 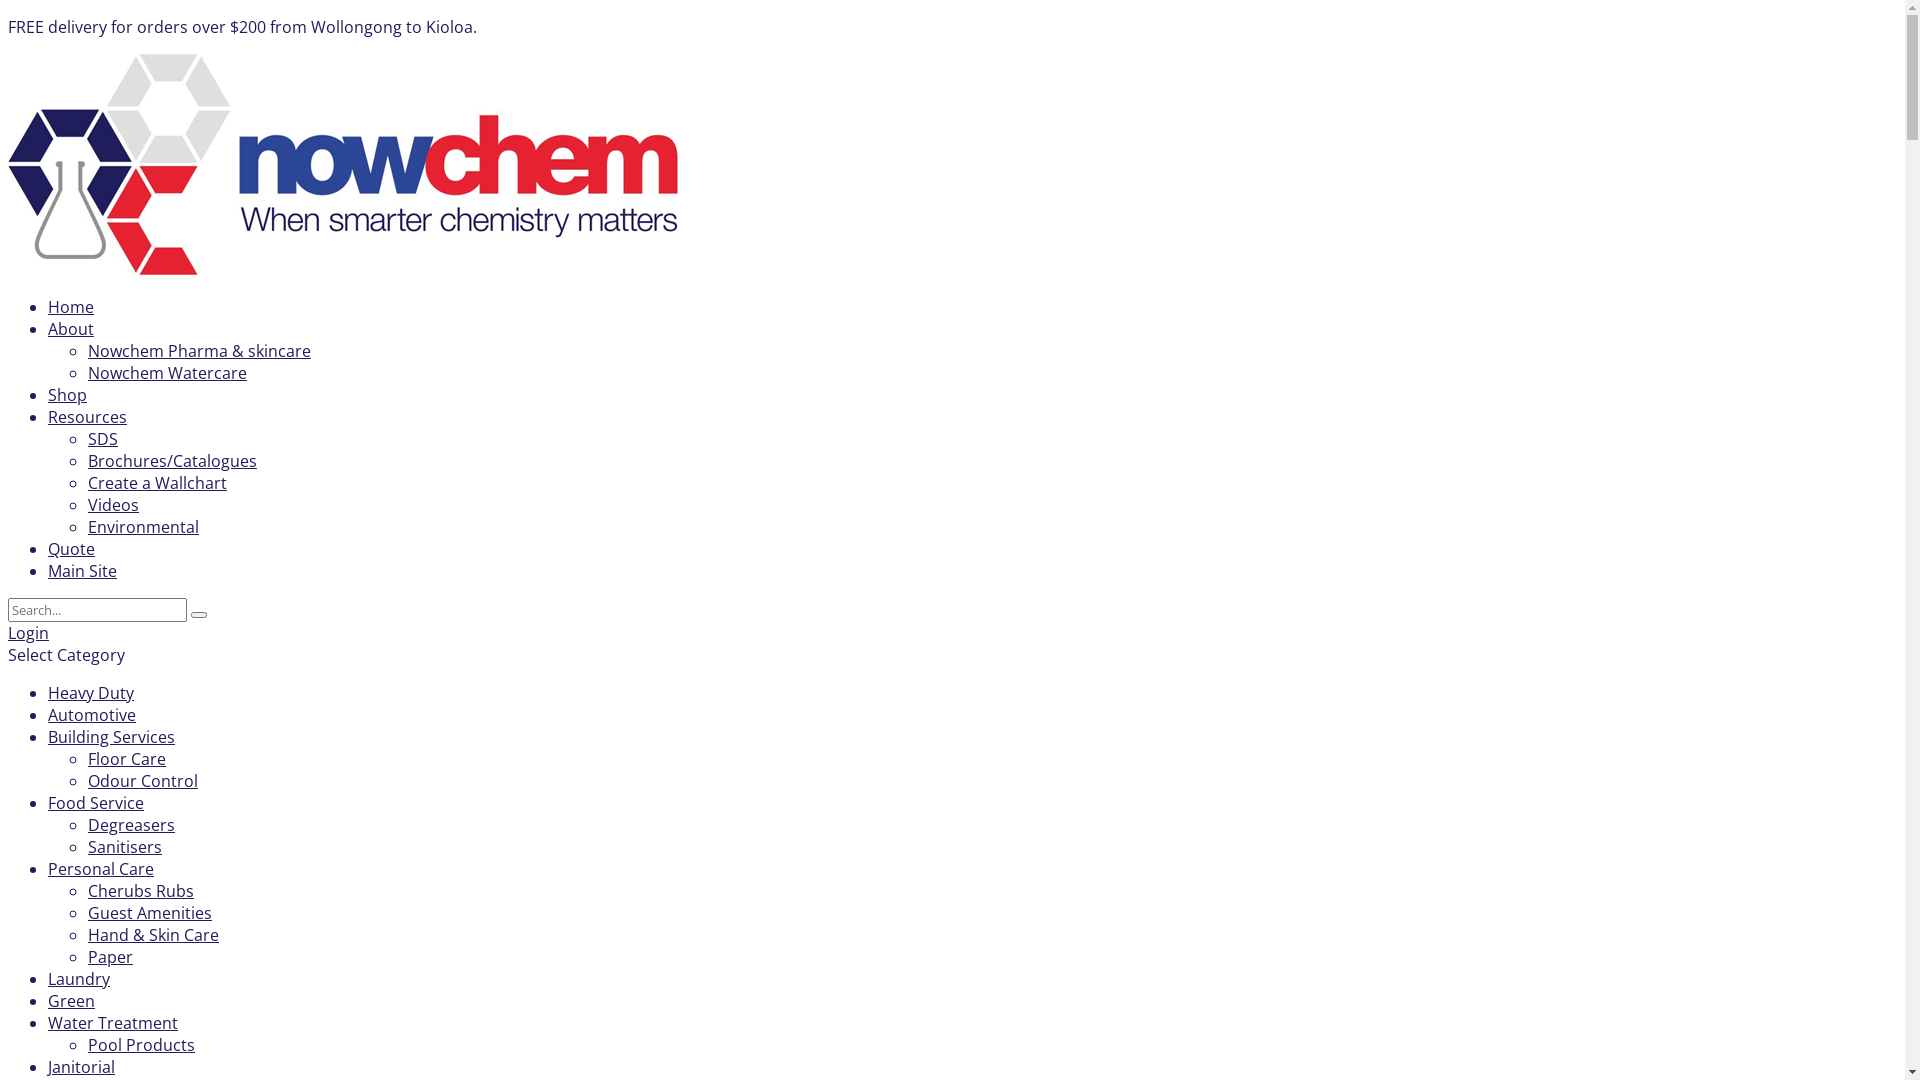 What do you see at coordinates (154, 935) in the screenshot?
I see `Hand & Skin Care` at bounding box center [154, 935].